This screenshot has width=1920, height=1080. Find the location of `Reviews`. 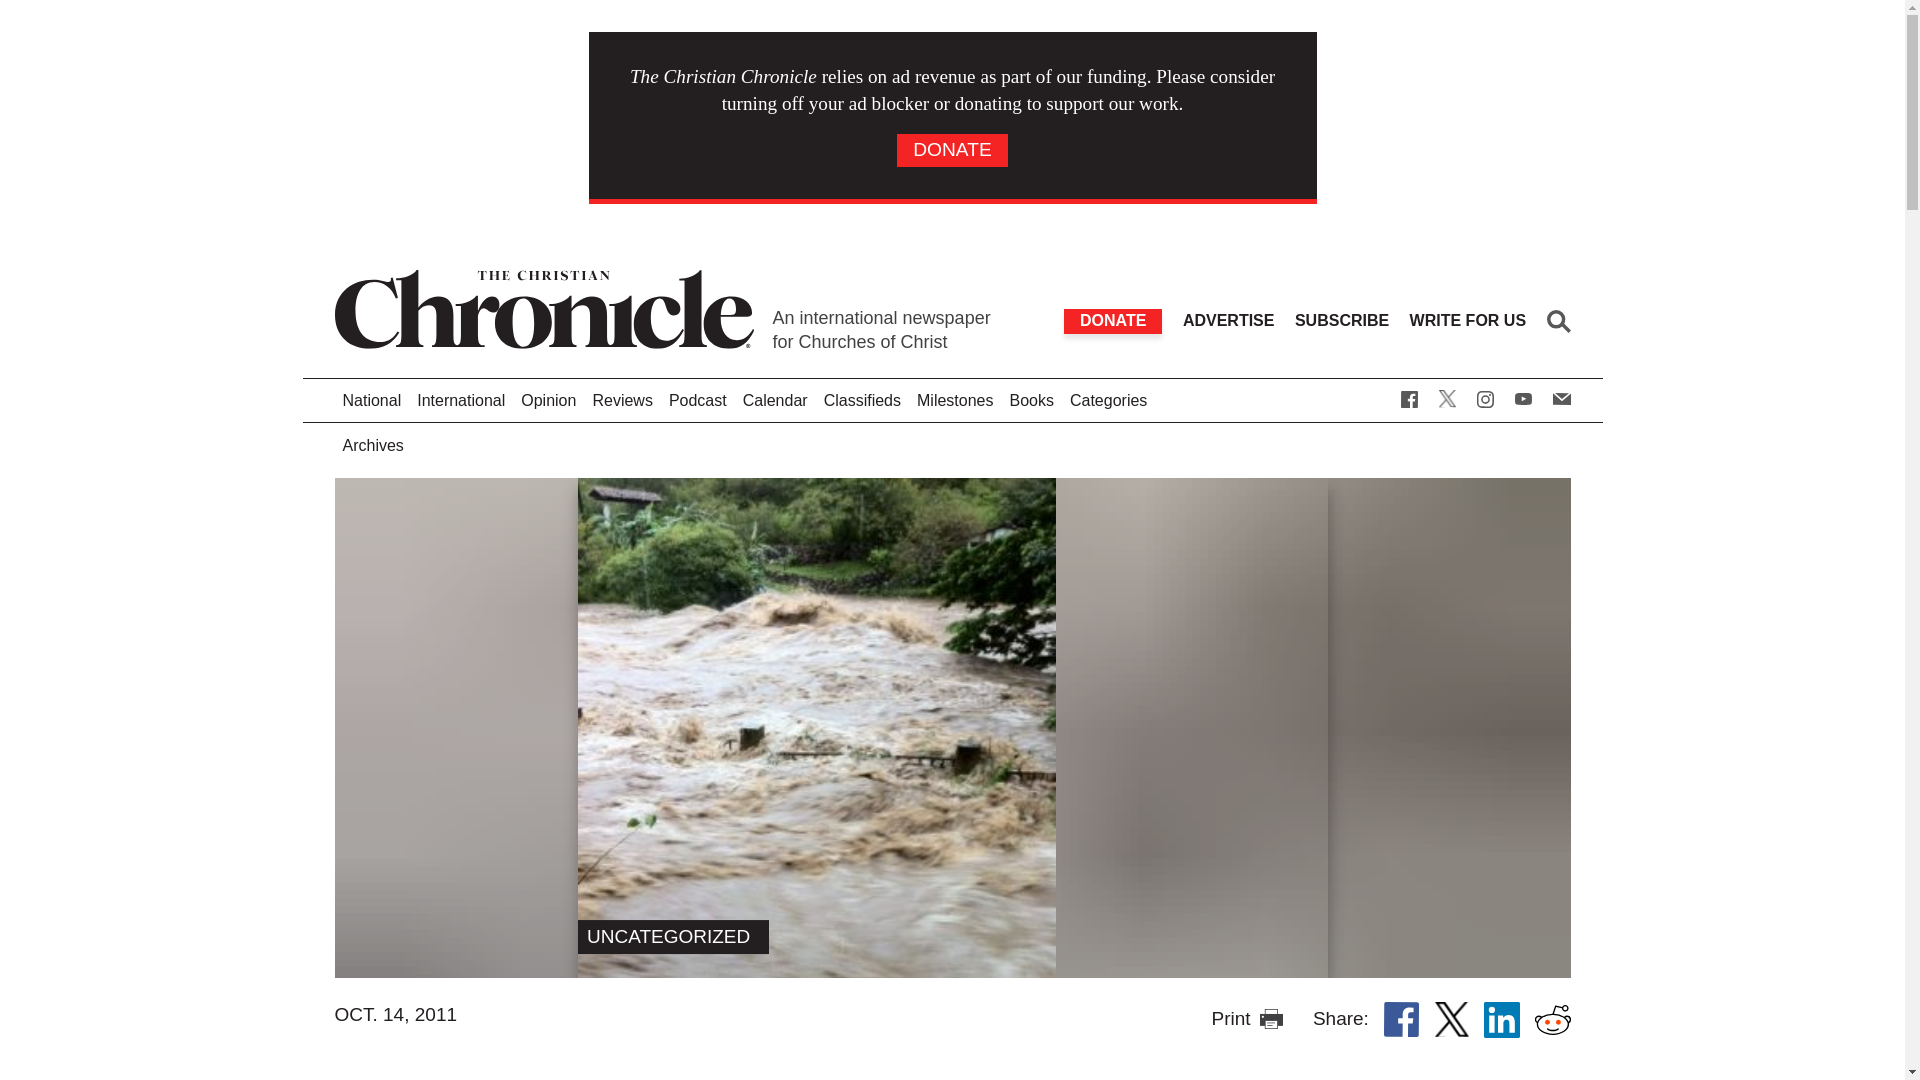

Reviews is located at coordinates (622, 402).